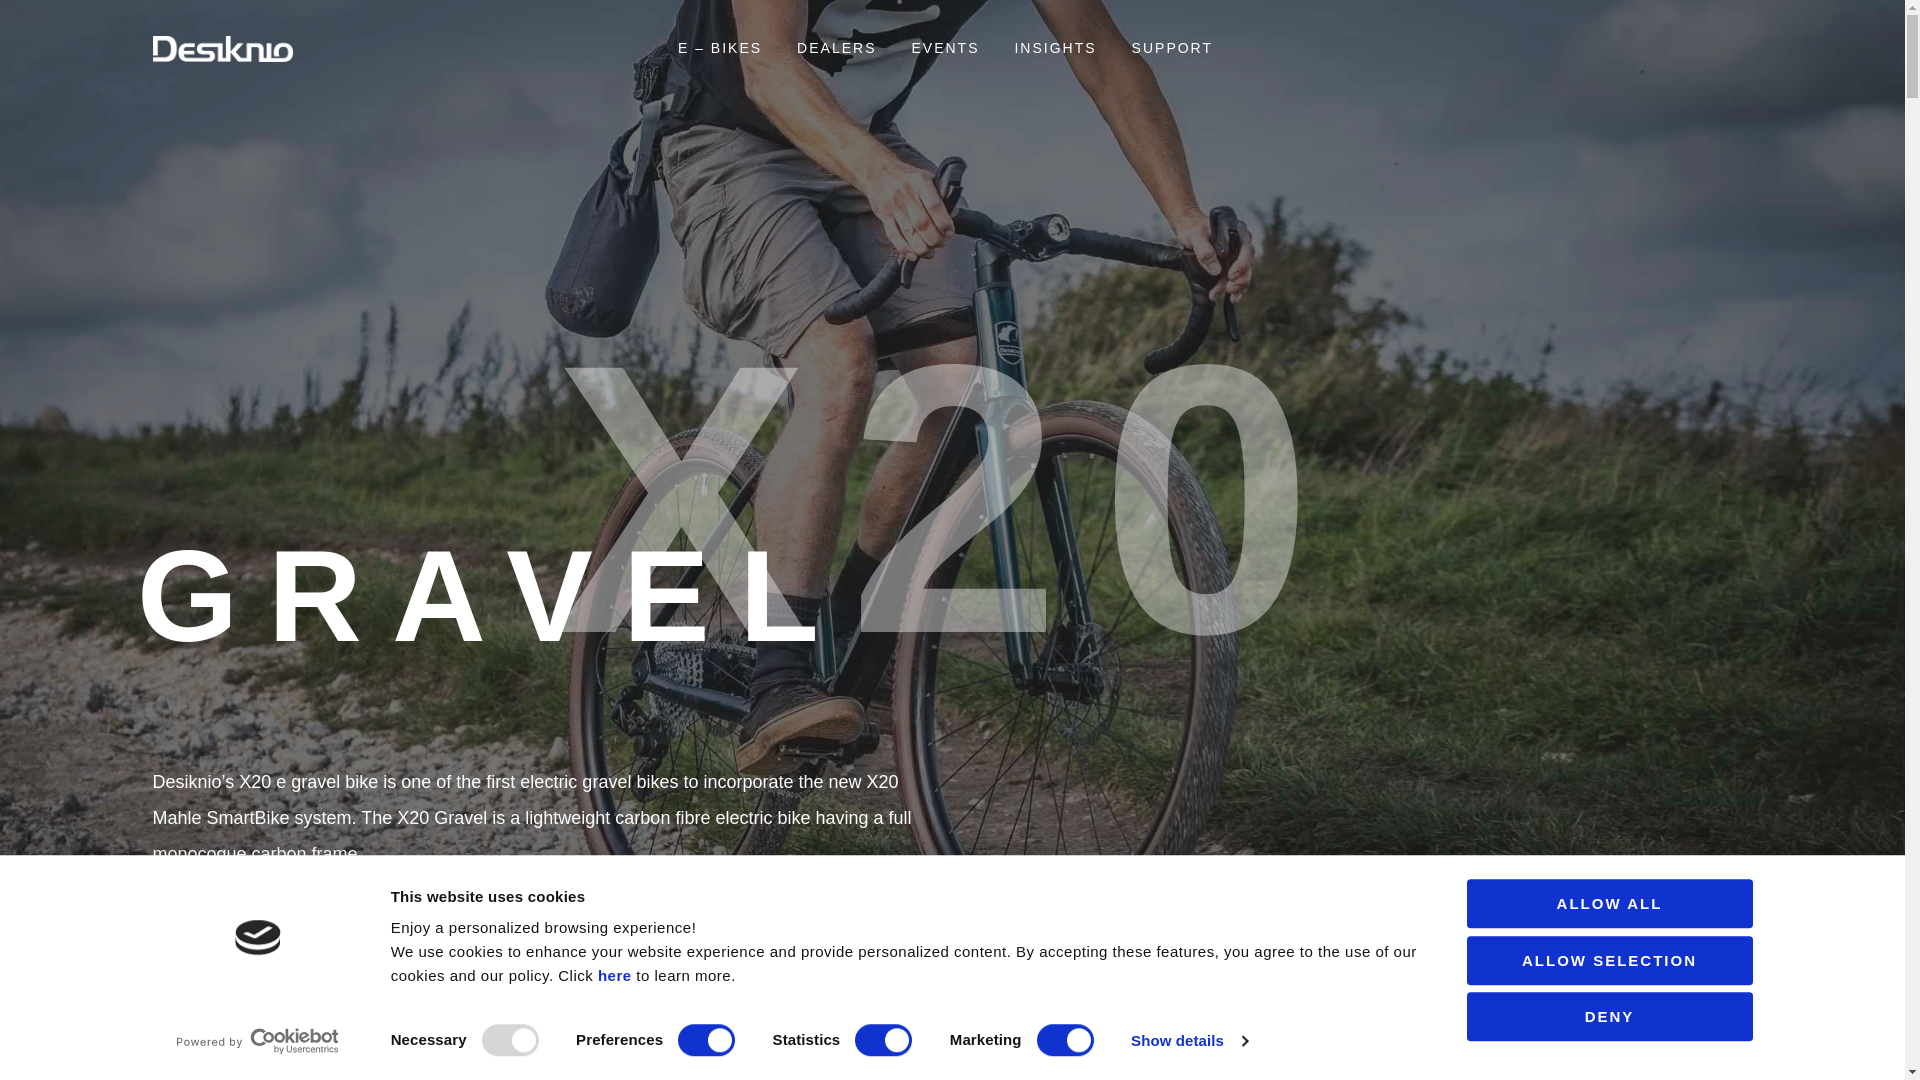  I want to click on ALLOW ALL, so click(1608, 903).